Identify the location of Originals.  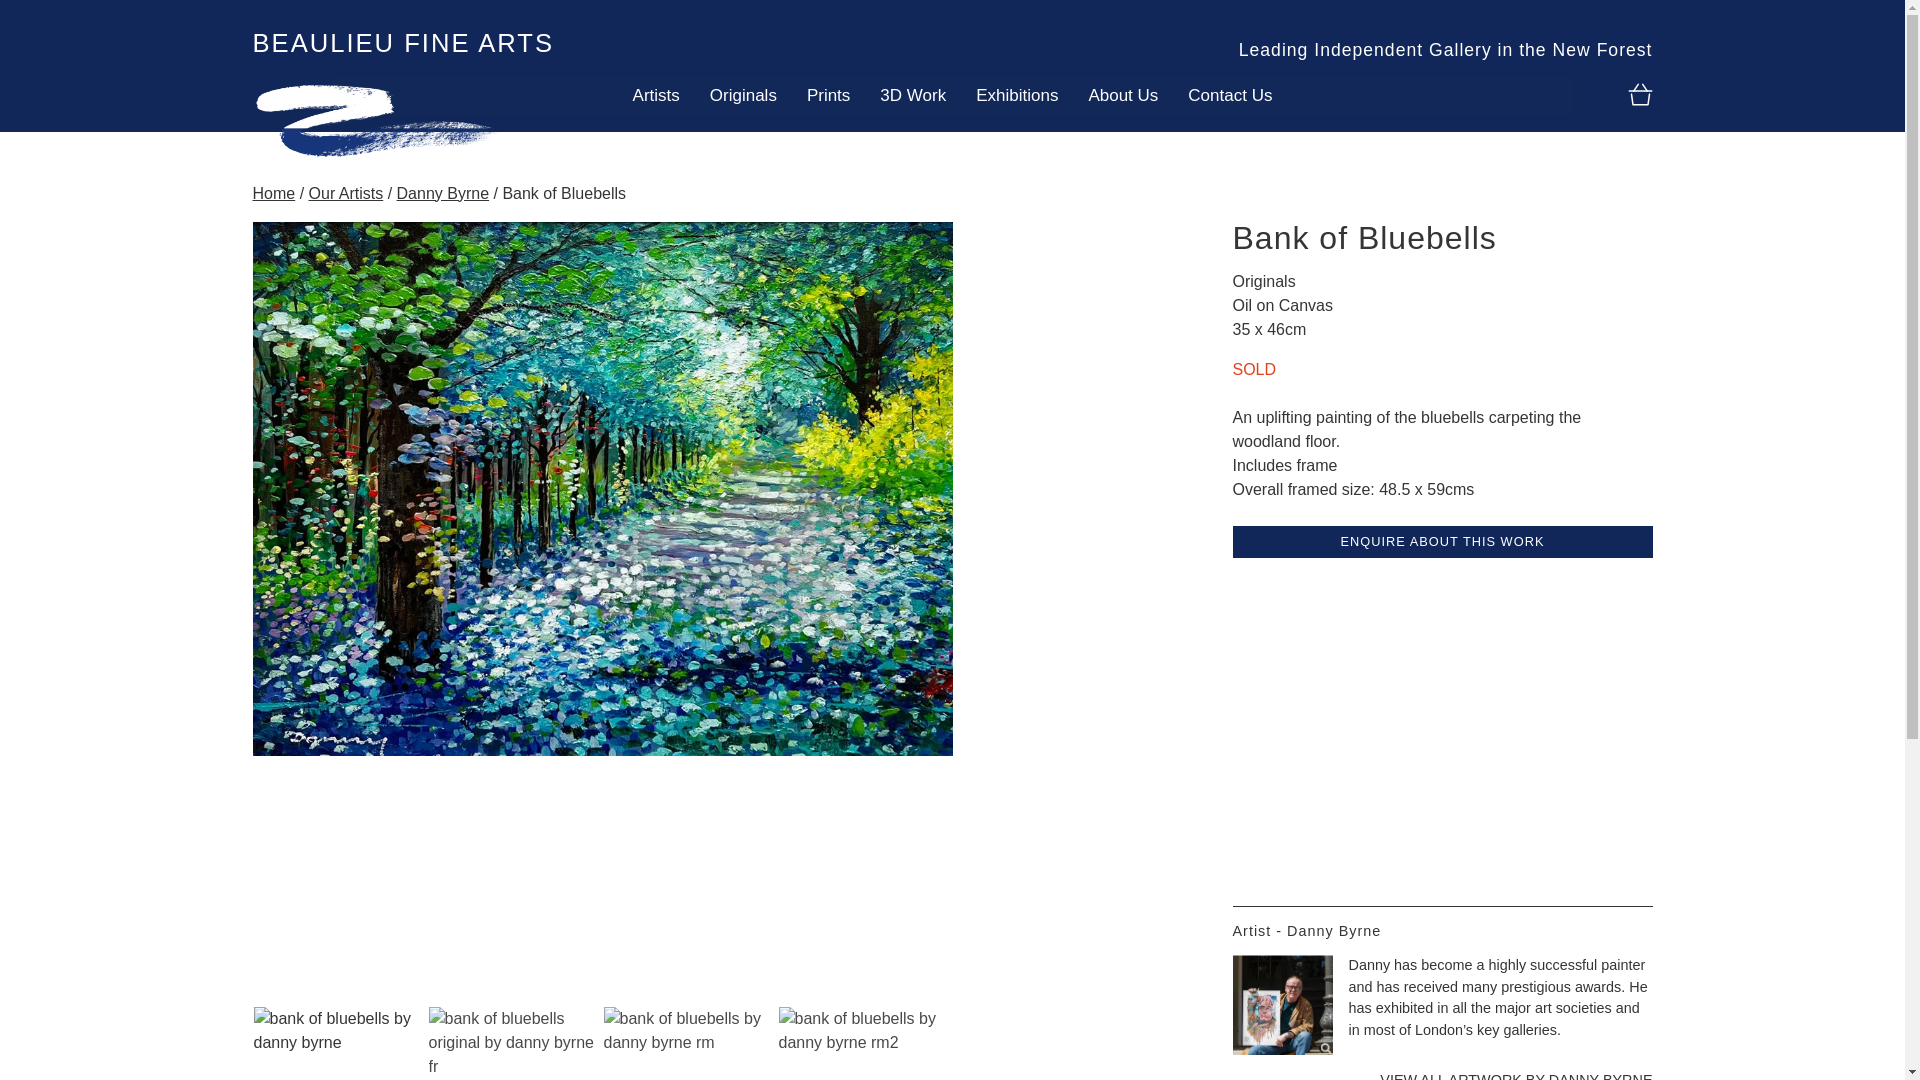
(743, 95).